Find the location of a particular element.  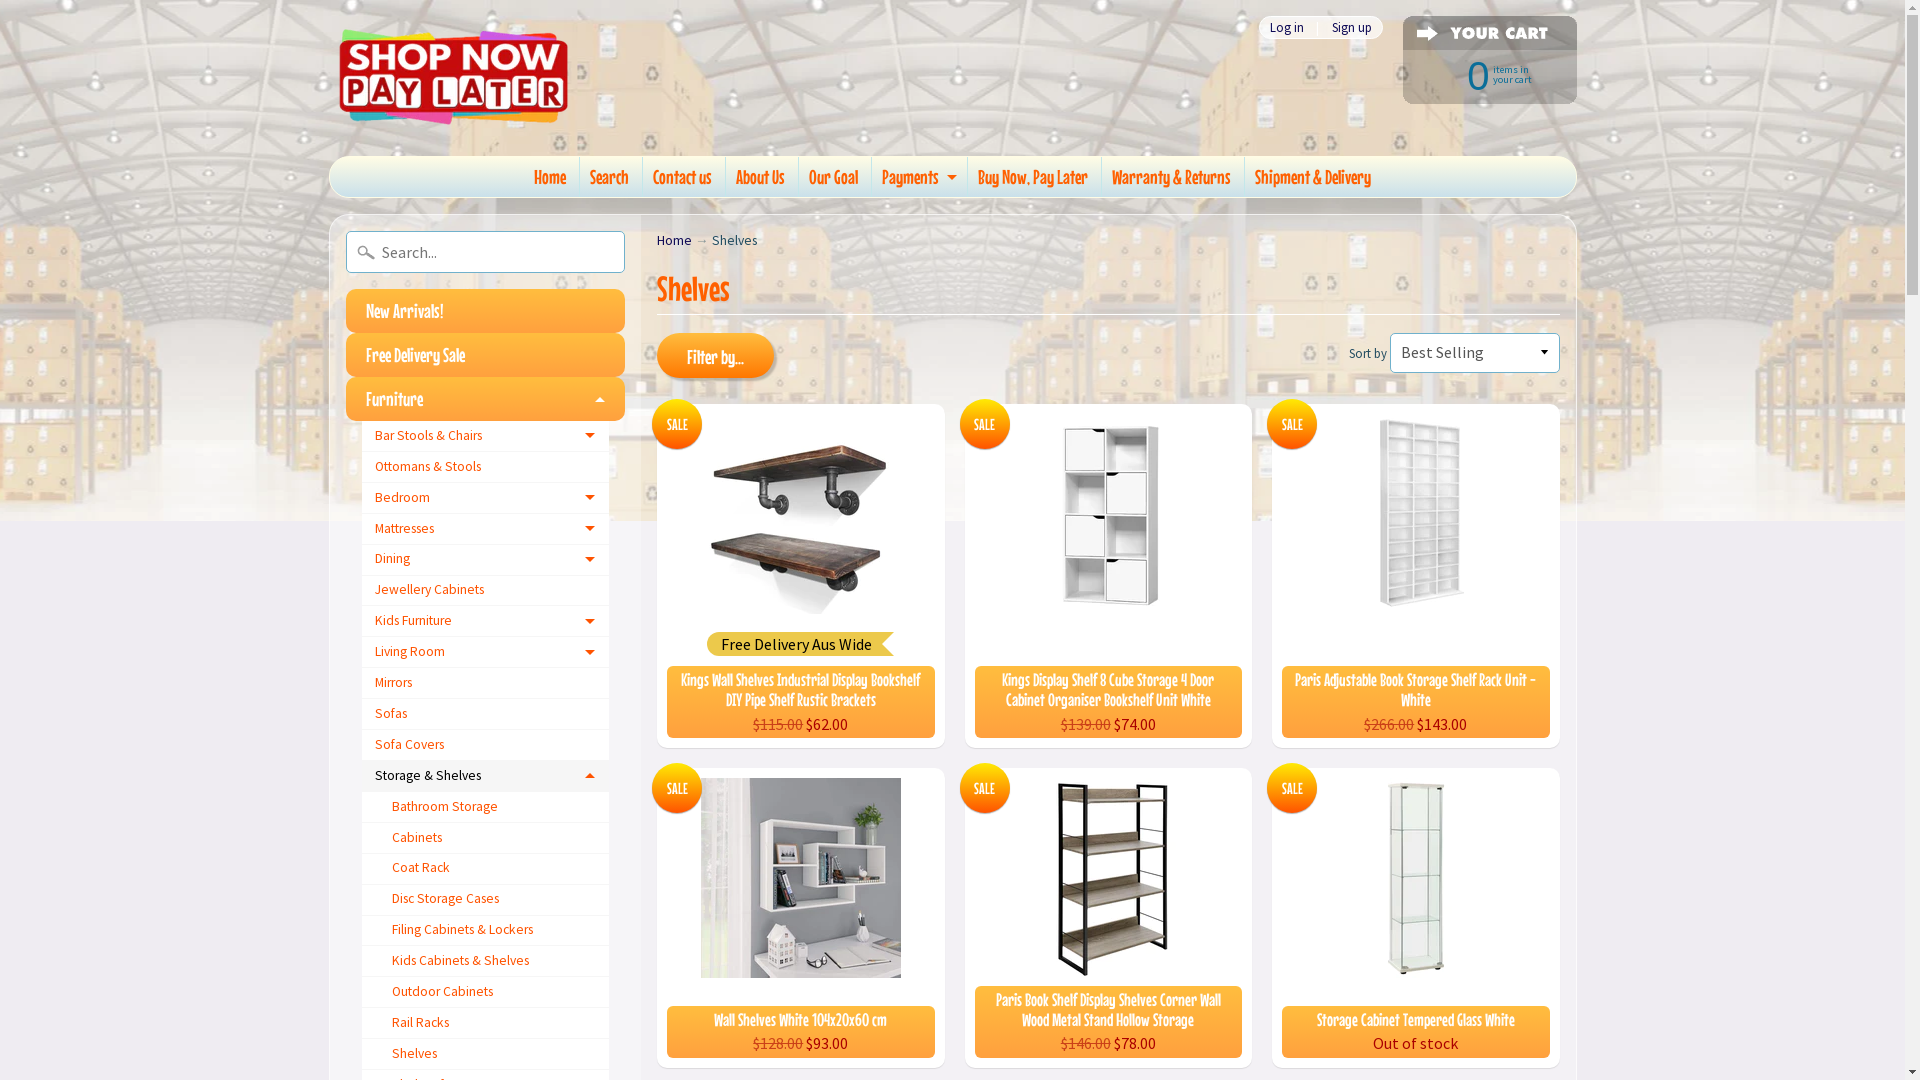

Storage & Shelves is located at coordinates (486, 776).